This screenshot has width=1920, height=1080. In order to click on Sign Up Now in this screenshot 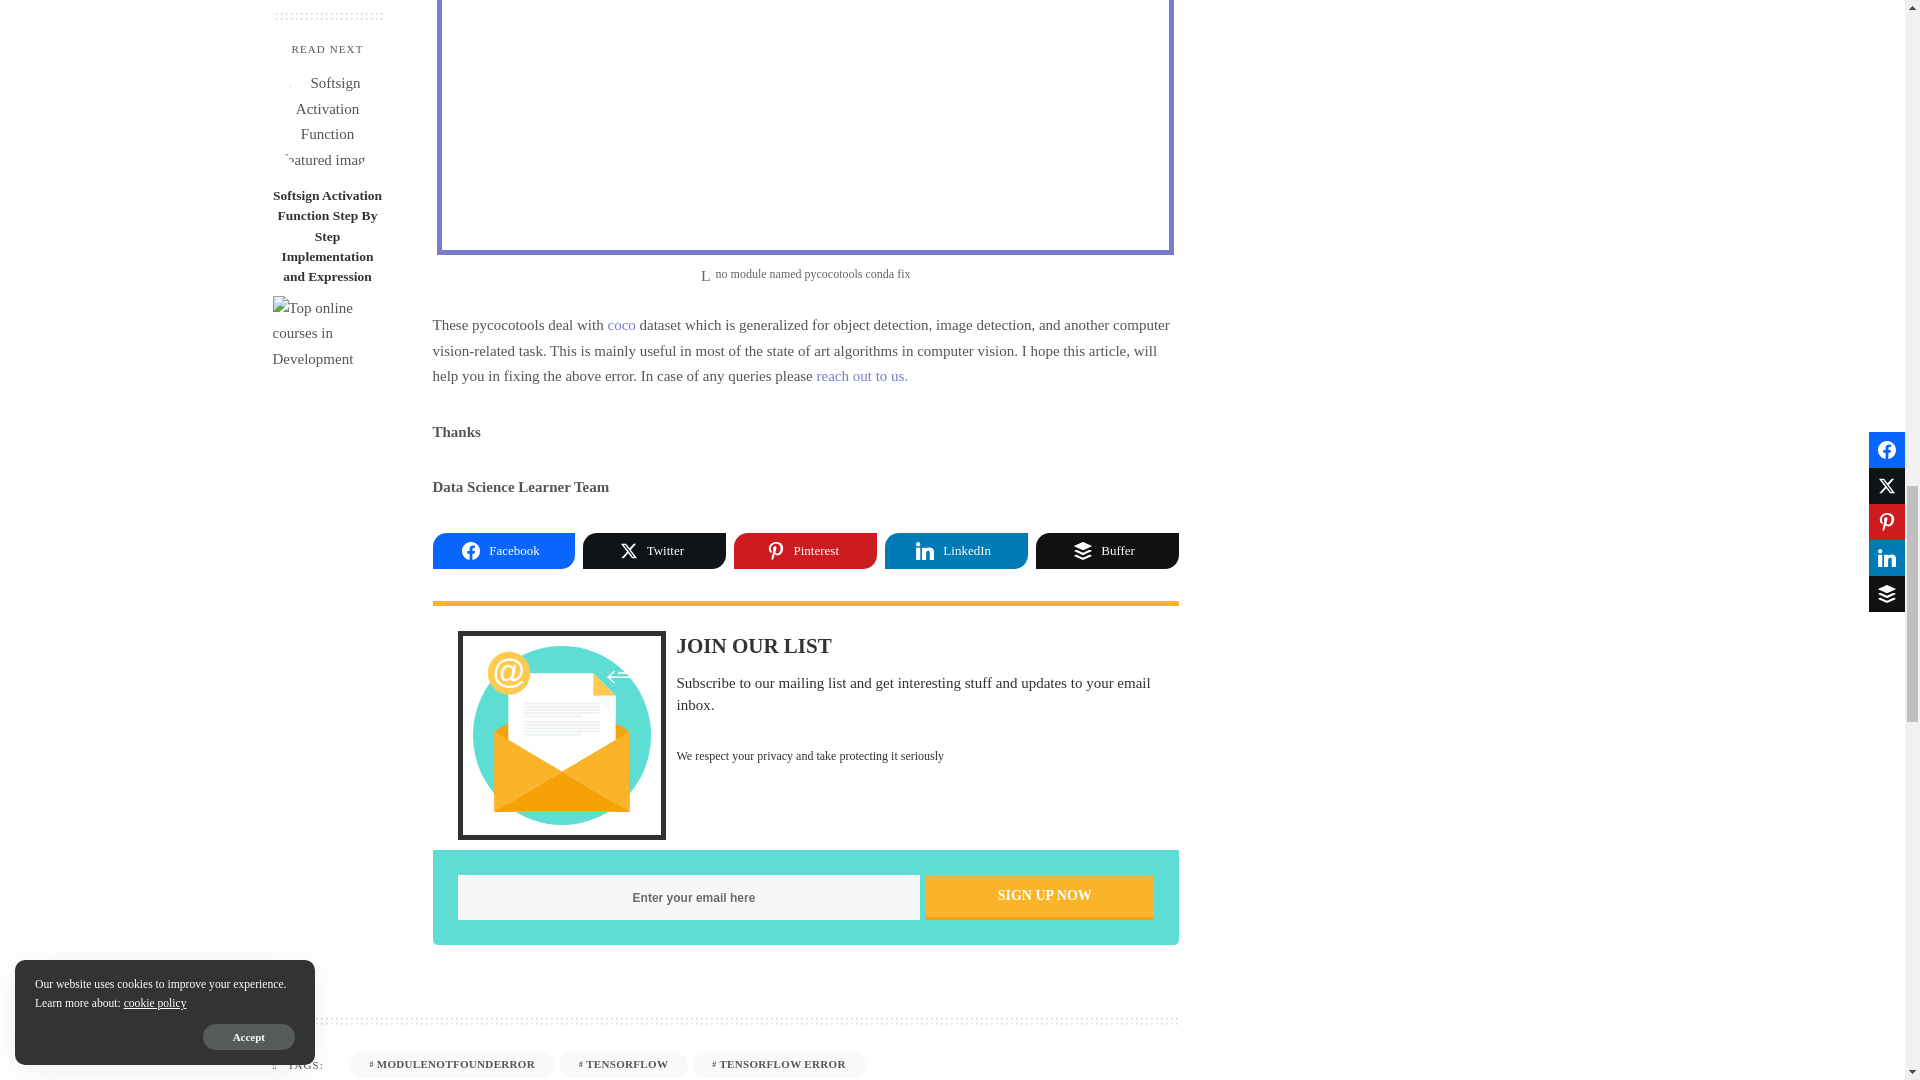, I will do `click(1039, 897)`.